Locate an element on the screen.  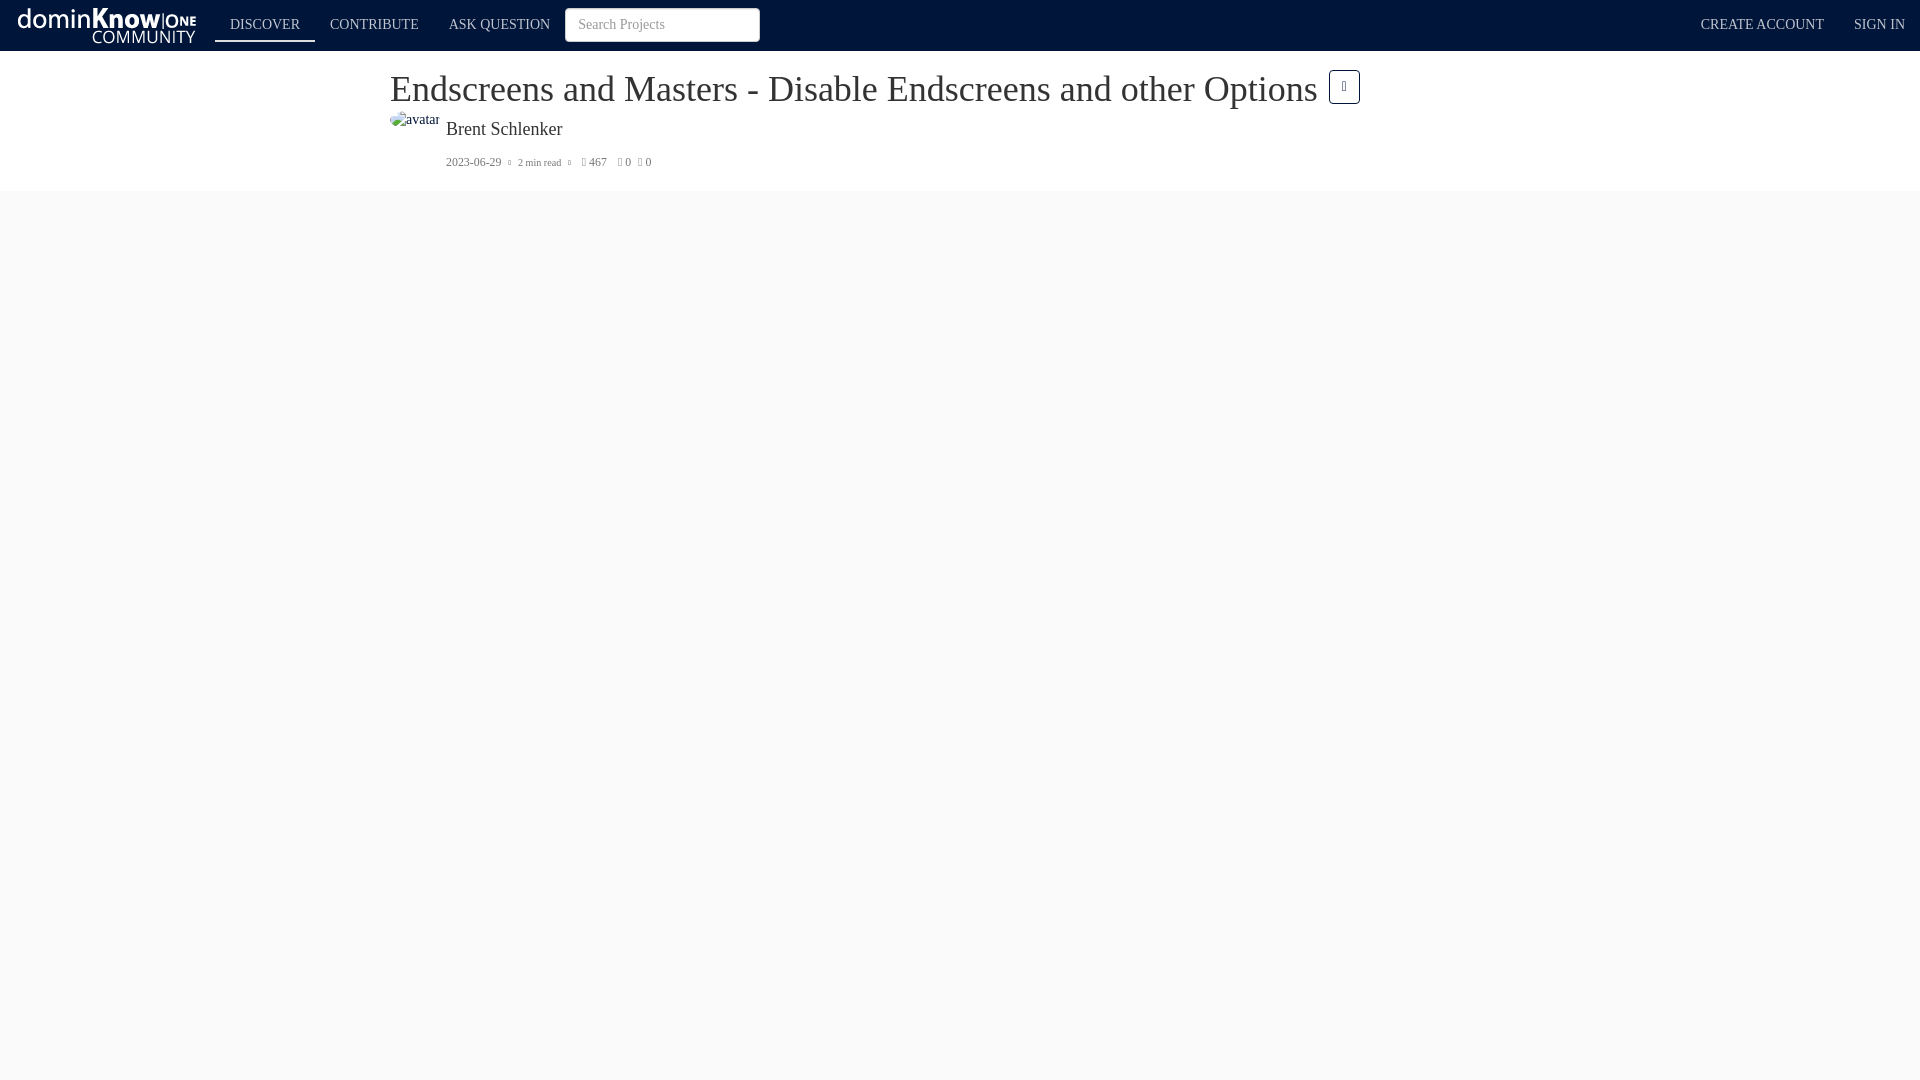
CONTRIBUTE is located at coordinates (374, 20).